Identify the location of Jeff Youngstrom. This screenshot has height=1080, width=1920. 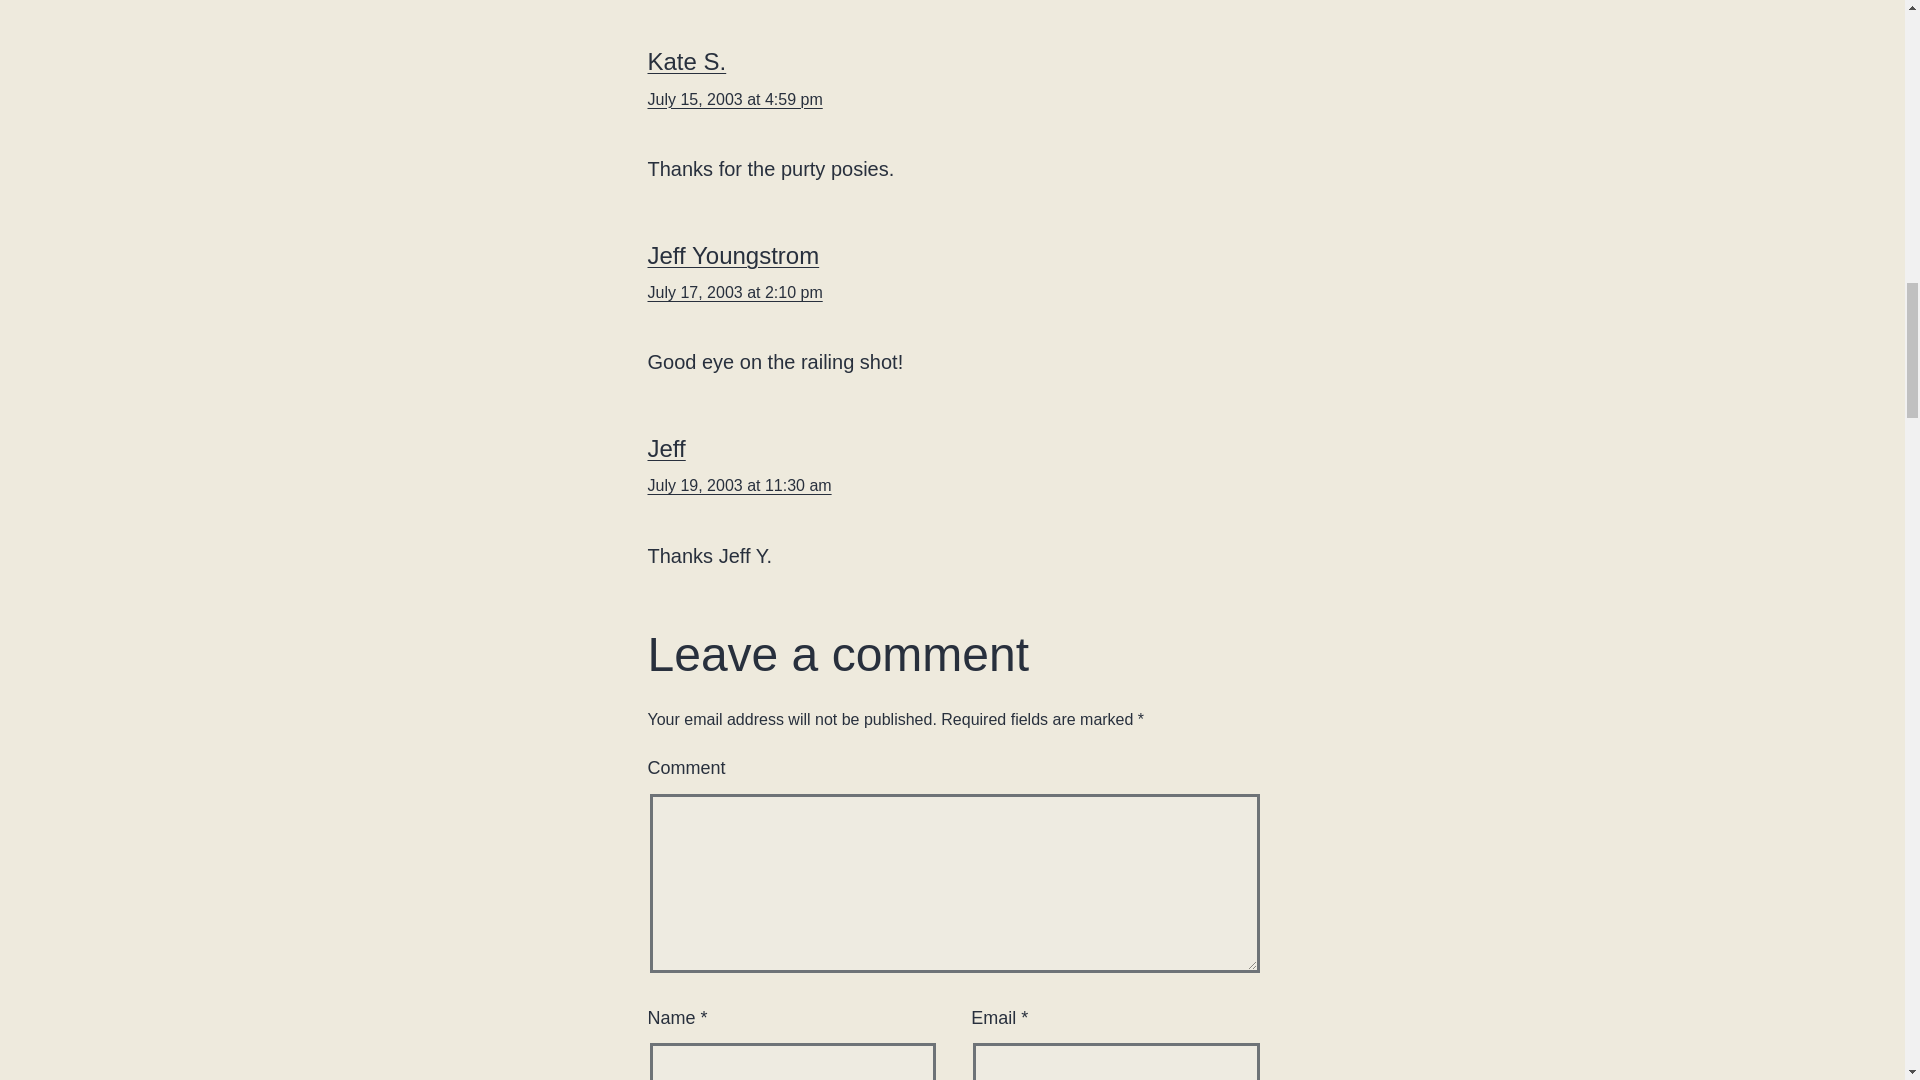
(734, 254).